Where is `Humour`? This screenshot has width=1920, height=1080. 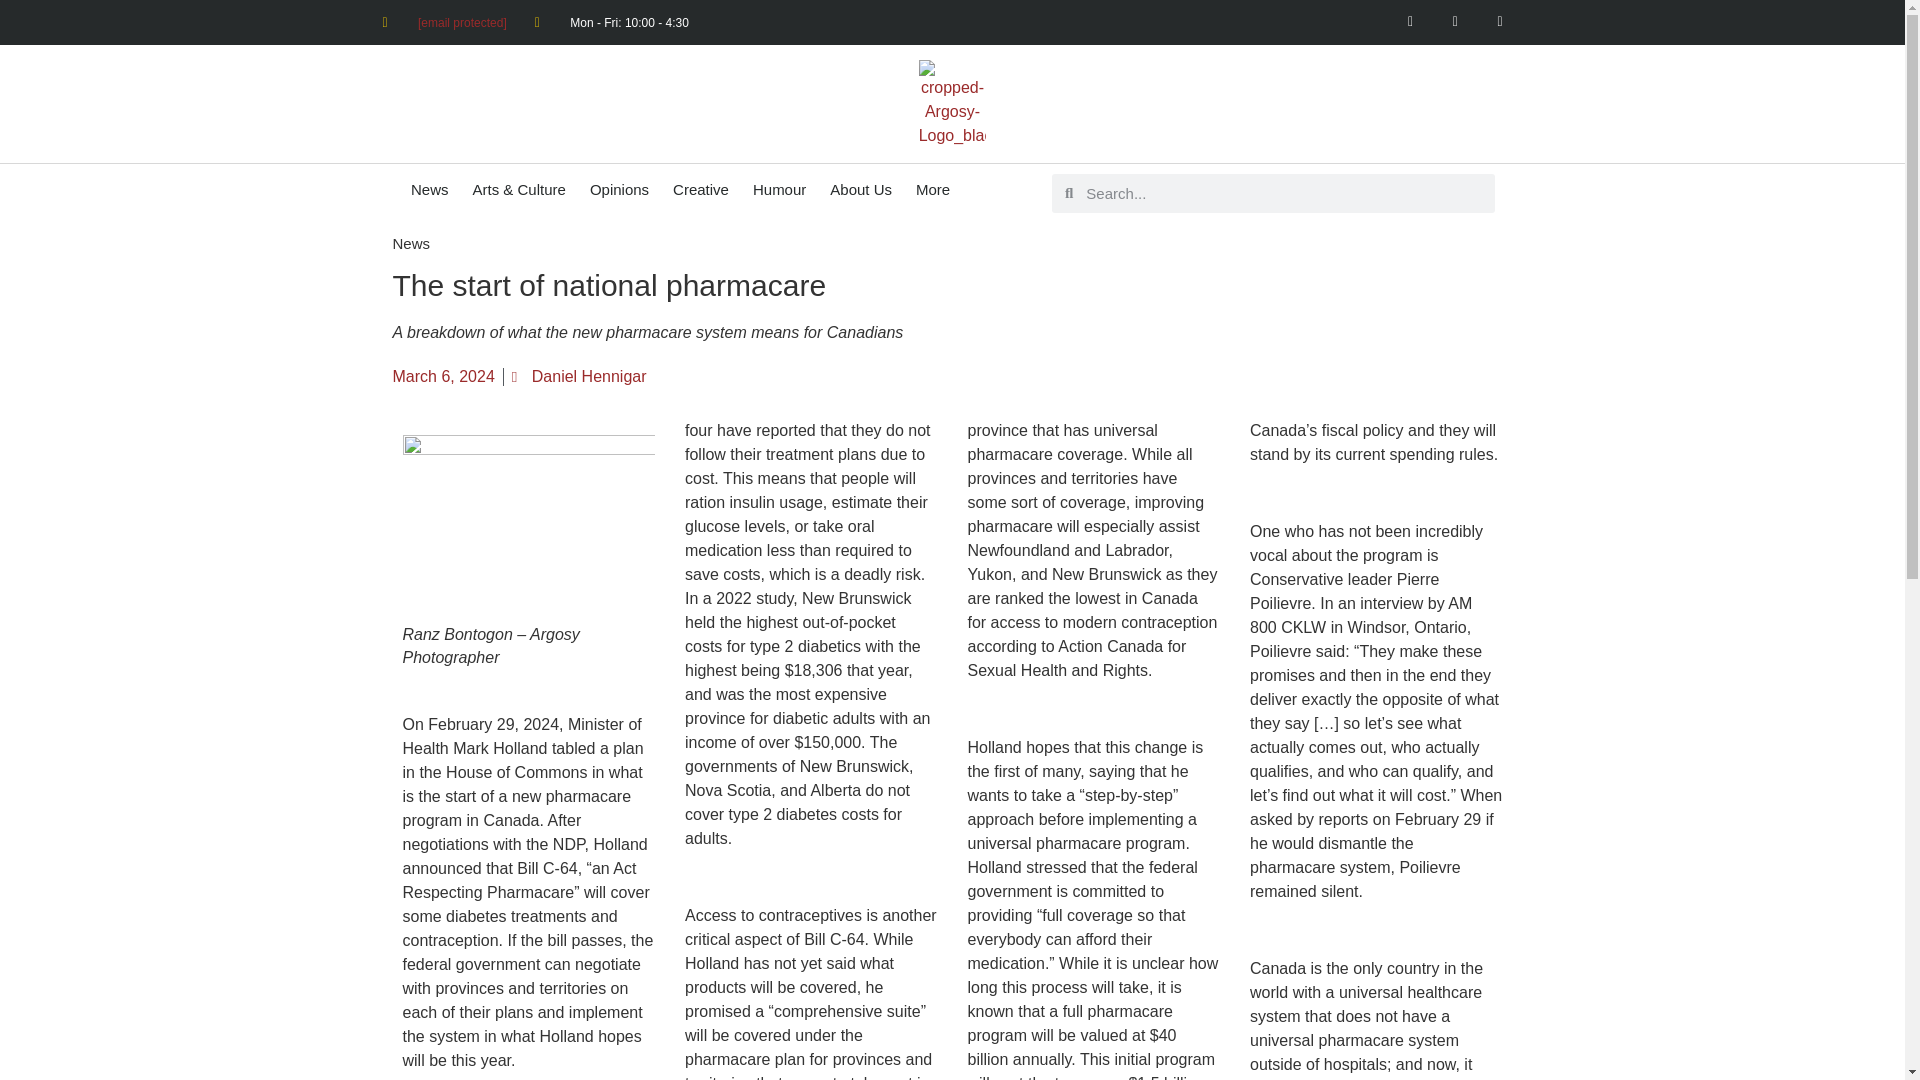 Humour is located at coordinates (779, 189).